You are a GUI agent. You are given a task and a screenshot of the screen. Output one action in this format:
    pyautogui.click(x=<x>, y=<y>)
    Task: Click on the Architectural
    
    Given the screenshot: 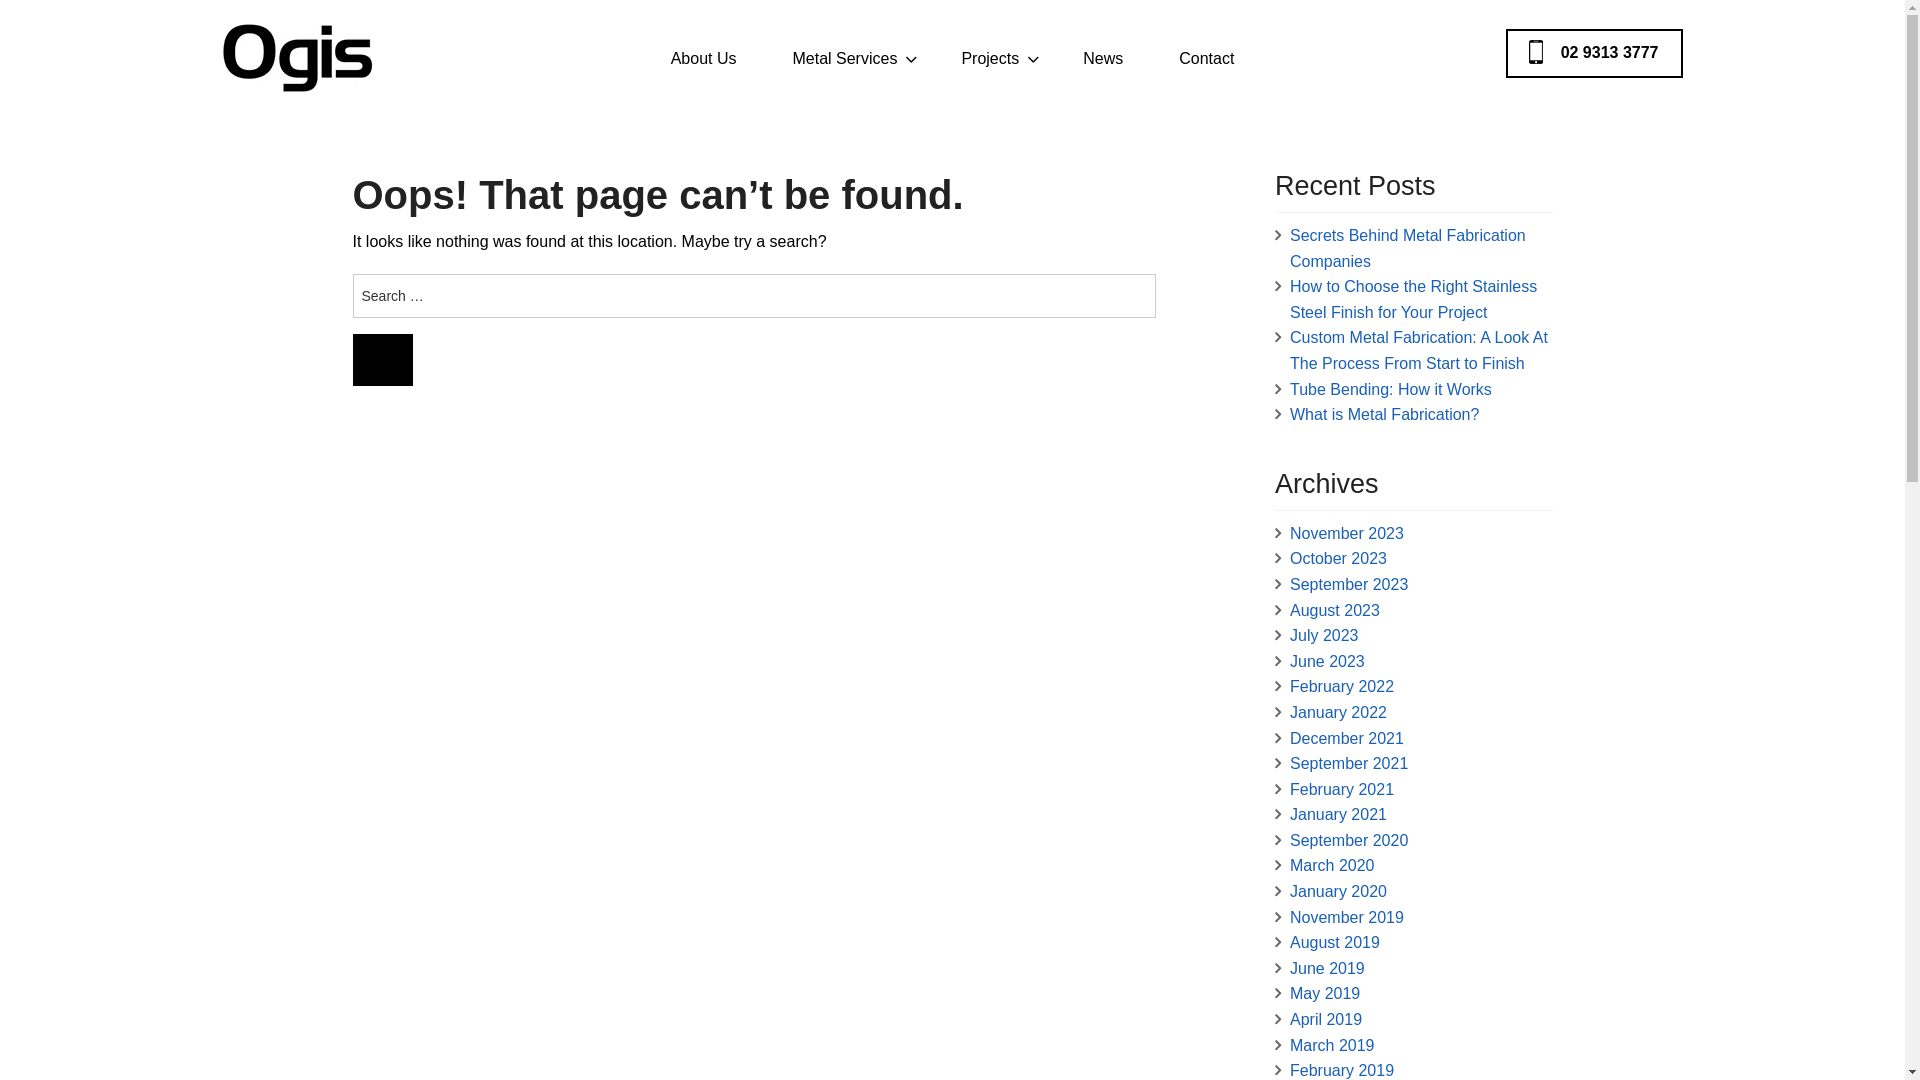 What is the action you would take?
    pyautogui.click(x=989, y=134)
    